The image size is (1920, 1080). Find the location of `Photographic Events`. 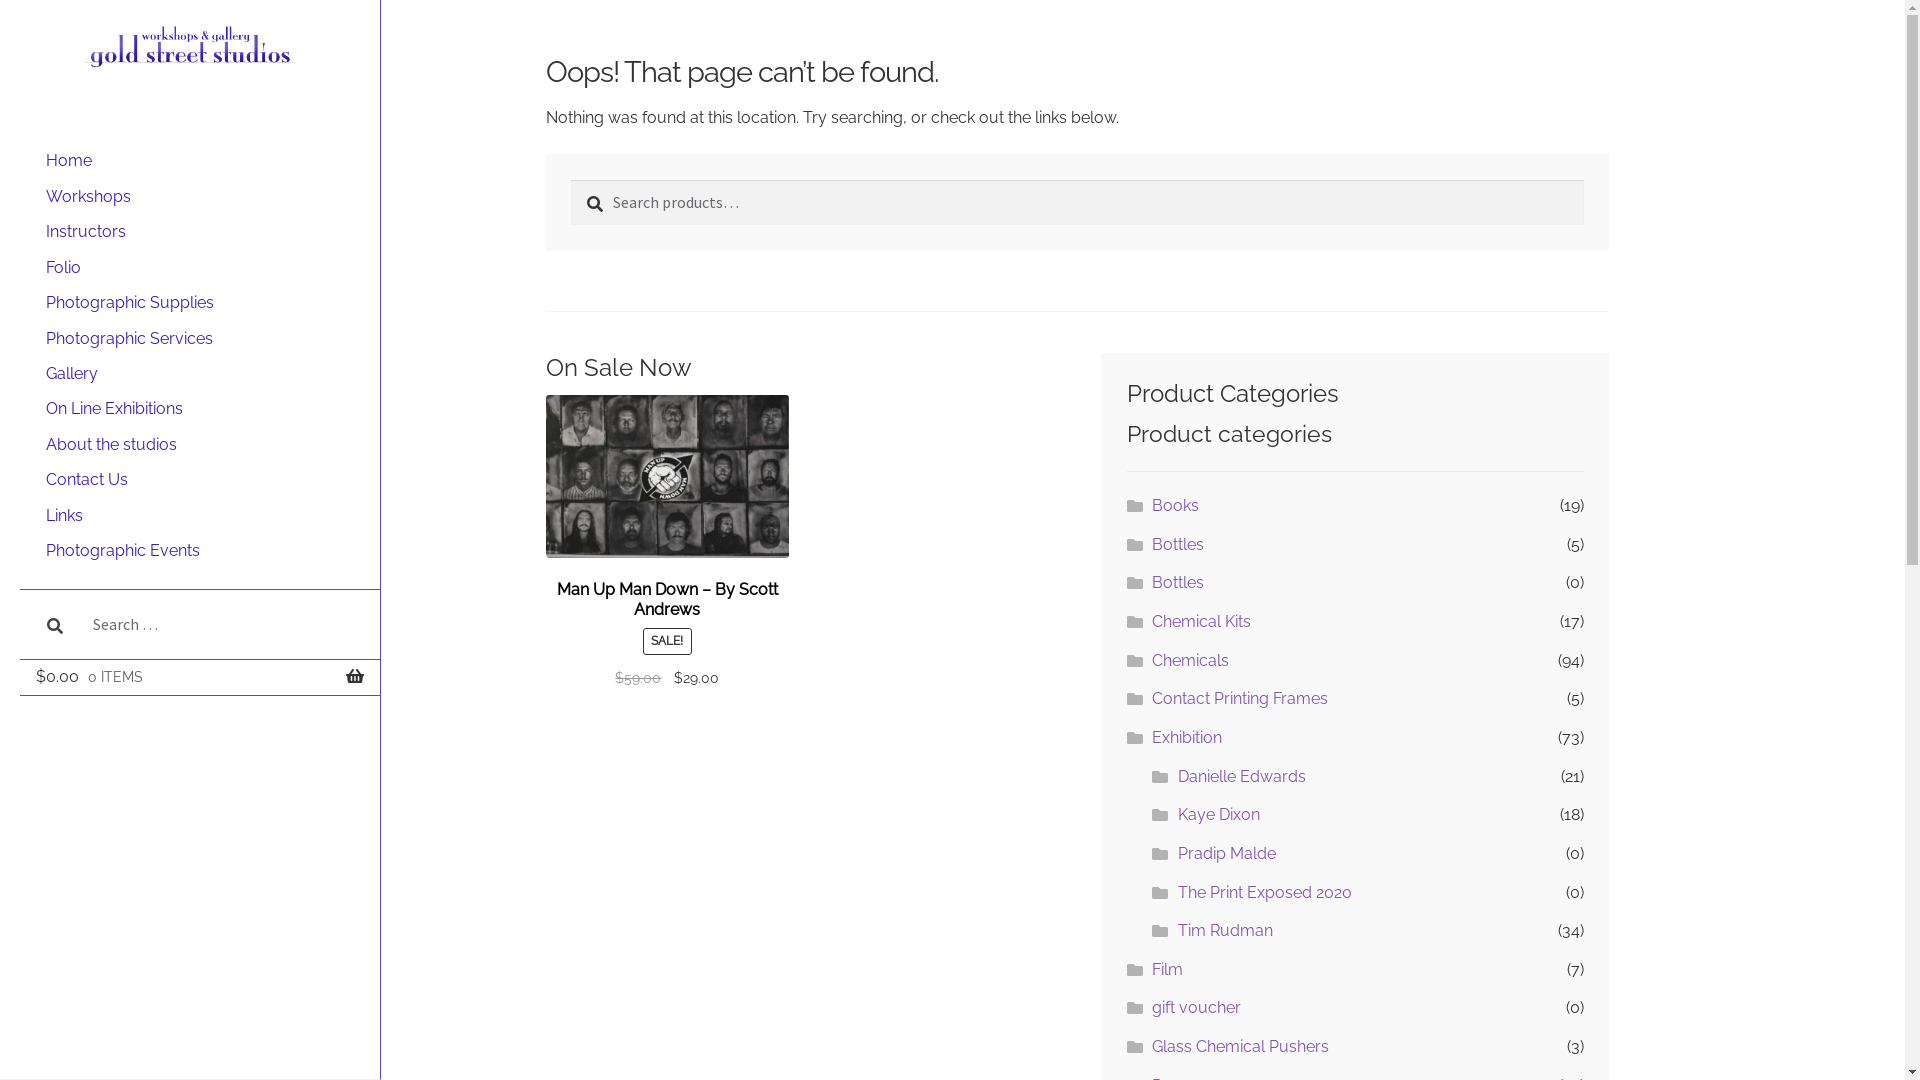

Photographic Events is located at coordinates (205, 552).